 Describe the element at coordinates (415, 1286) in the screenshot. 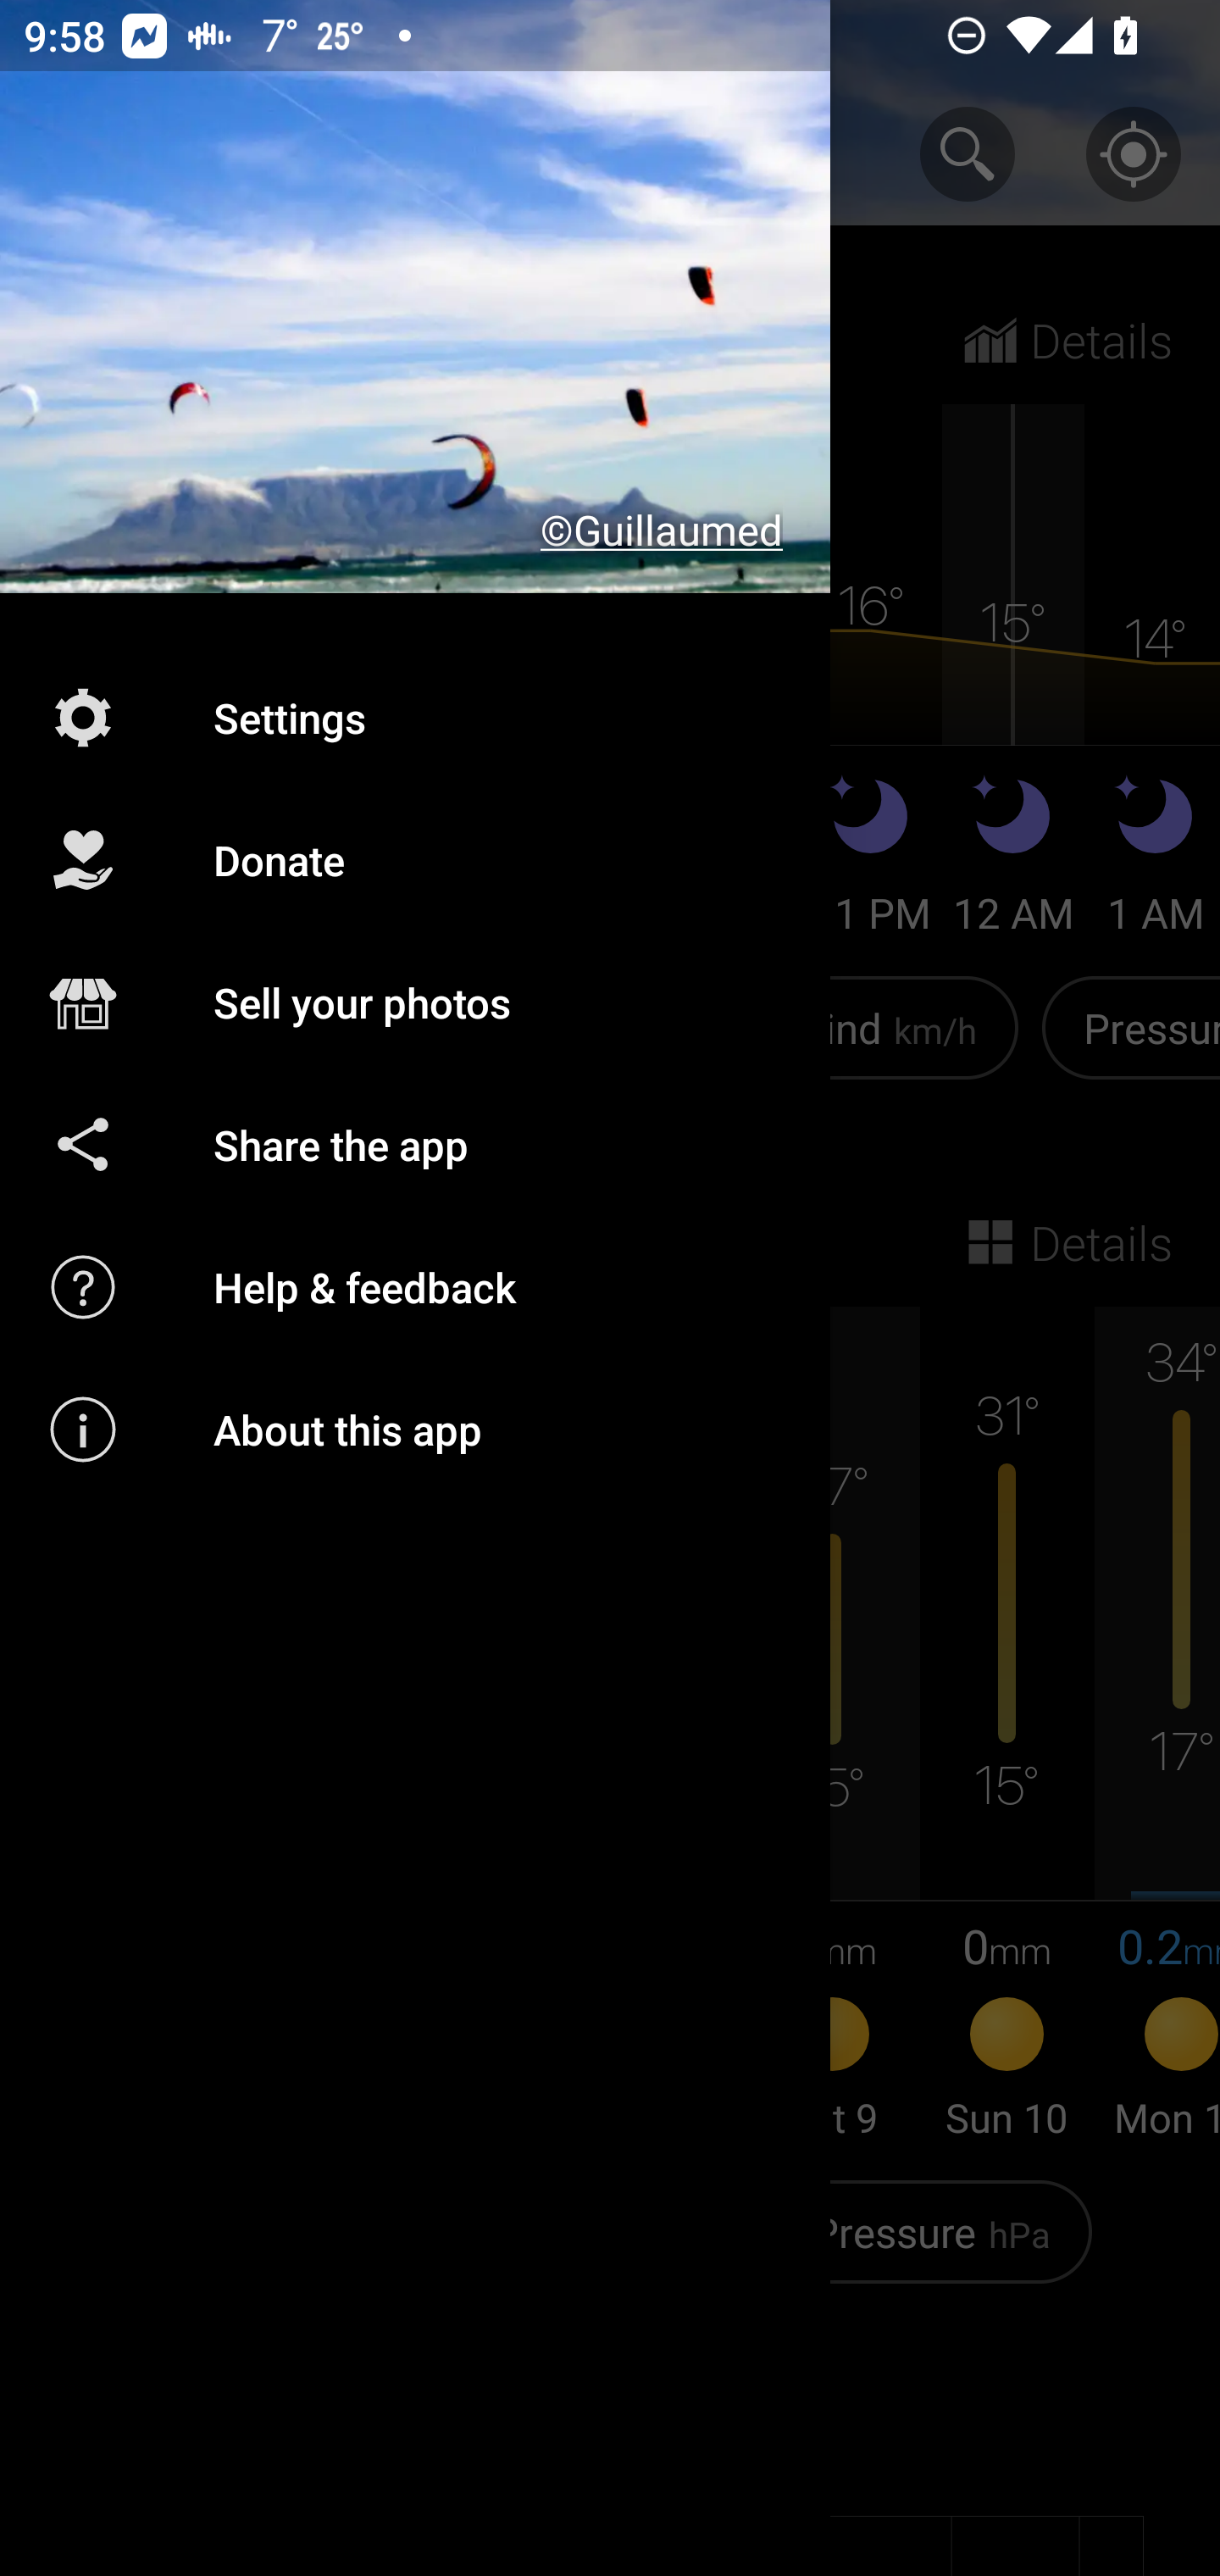

I see `Help & feedback` at that location.